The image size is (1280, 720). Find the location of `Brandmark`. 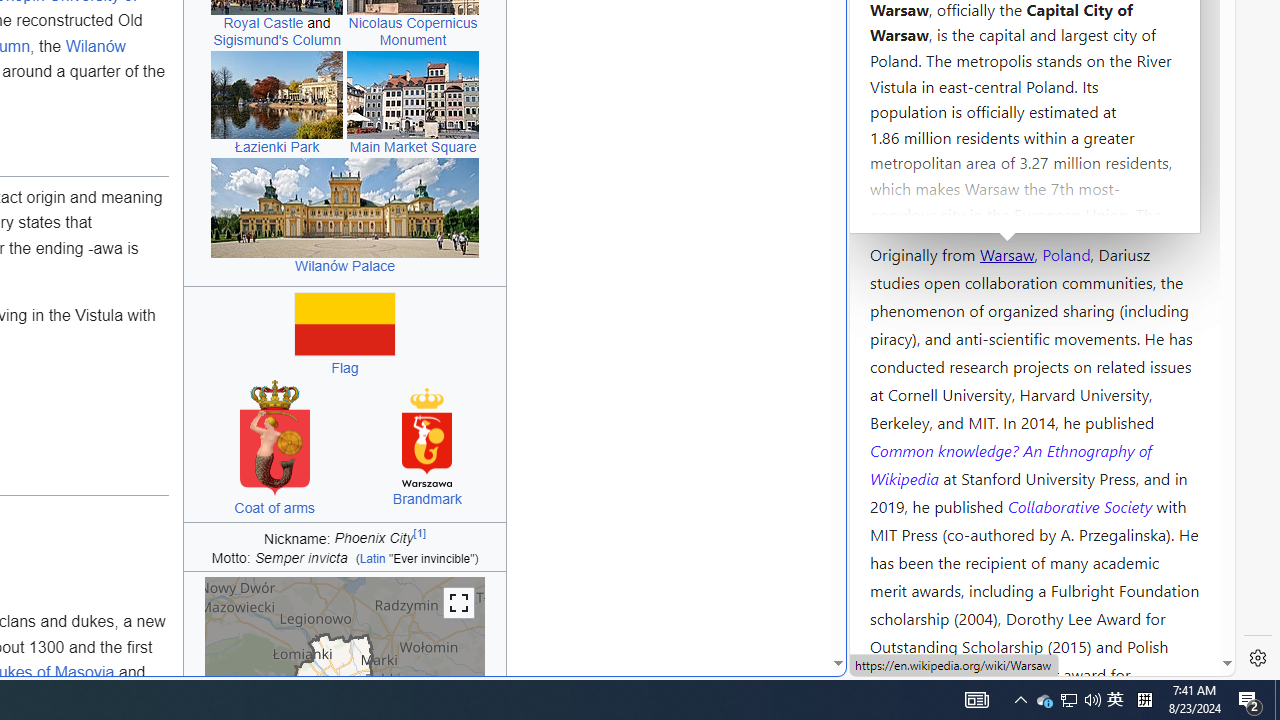

Brandmark is located at coordinates (426, 500).